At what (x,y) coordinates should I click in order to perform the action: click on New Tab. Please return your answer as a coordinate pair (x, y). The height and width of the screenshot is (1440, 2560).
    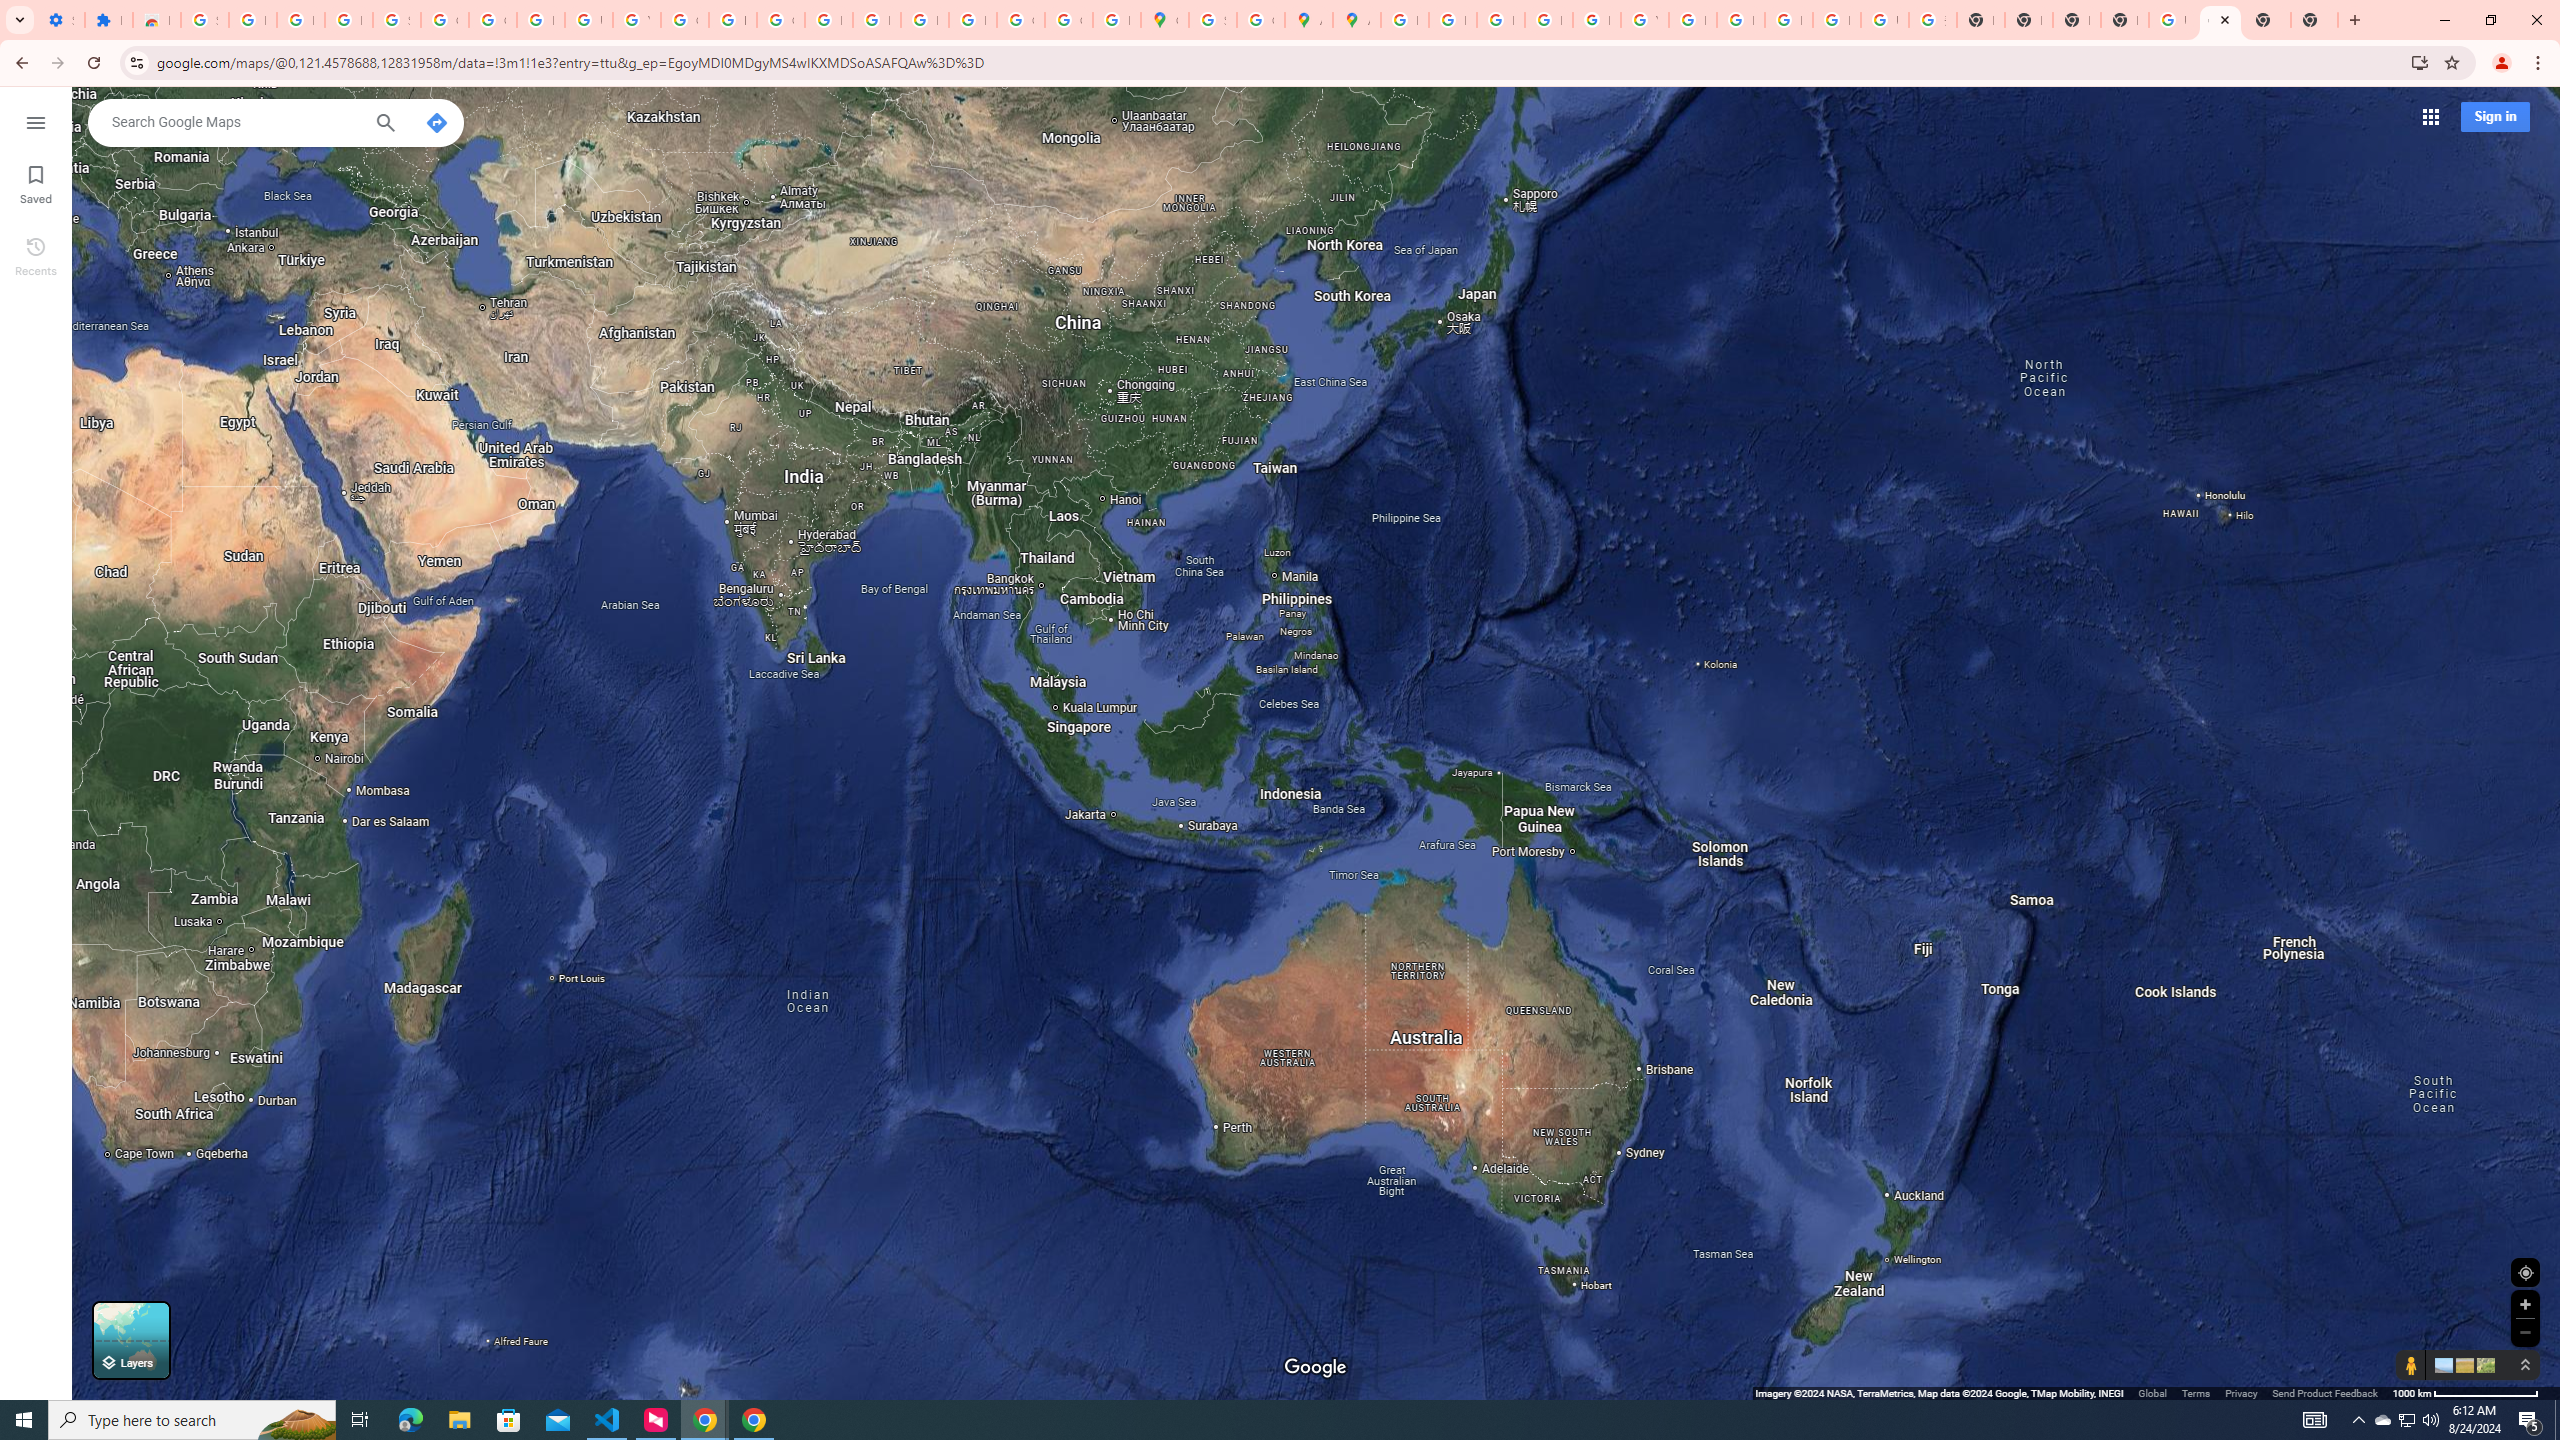
    Looking at the image, I should click on (2124, 20).